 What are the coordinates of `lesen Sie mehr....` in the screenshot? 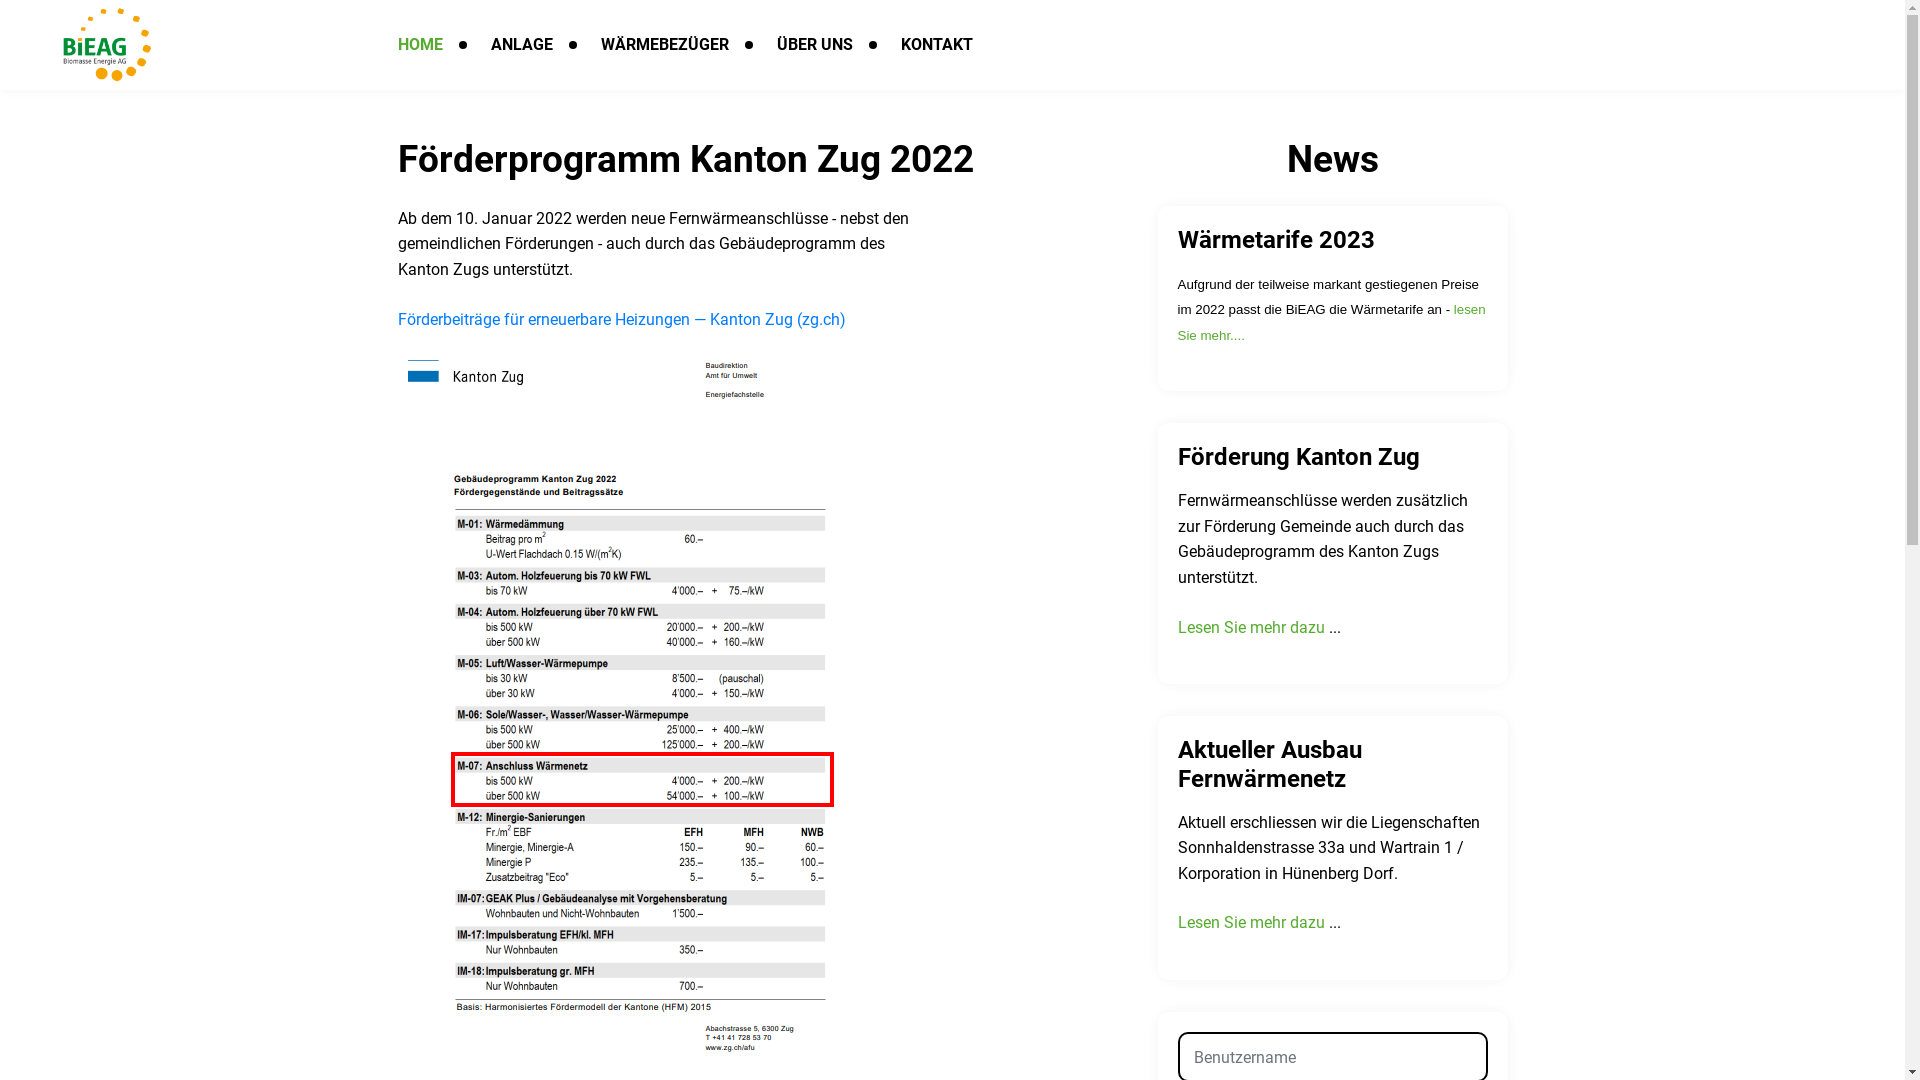 It's located at (1332, 322).